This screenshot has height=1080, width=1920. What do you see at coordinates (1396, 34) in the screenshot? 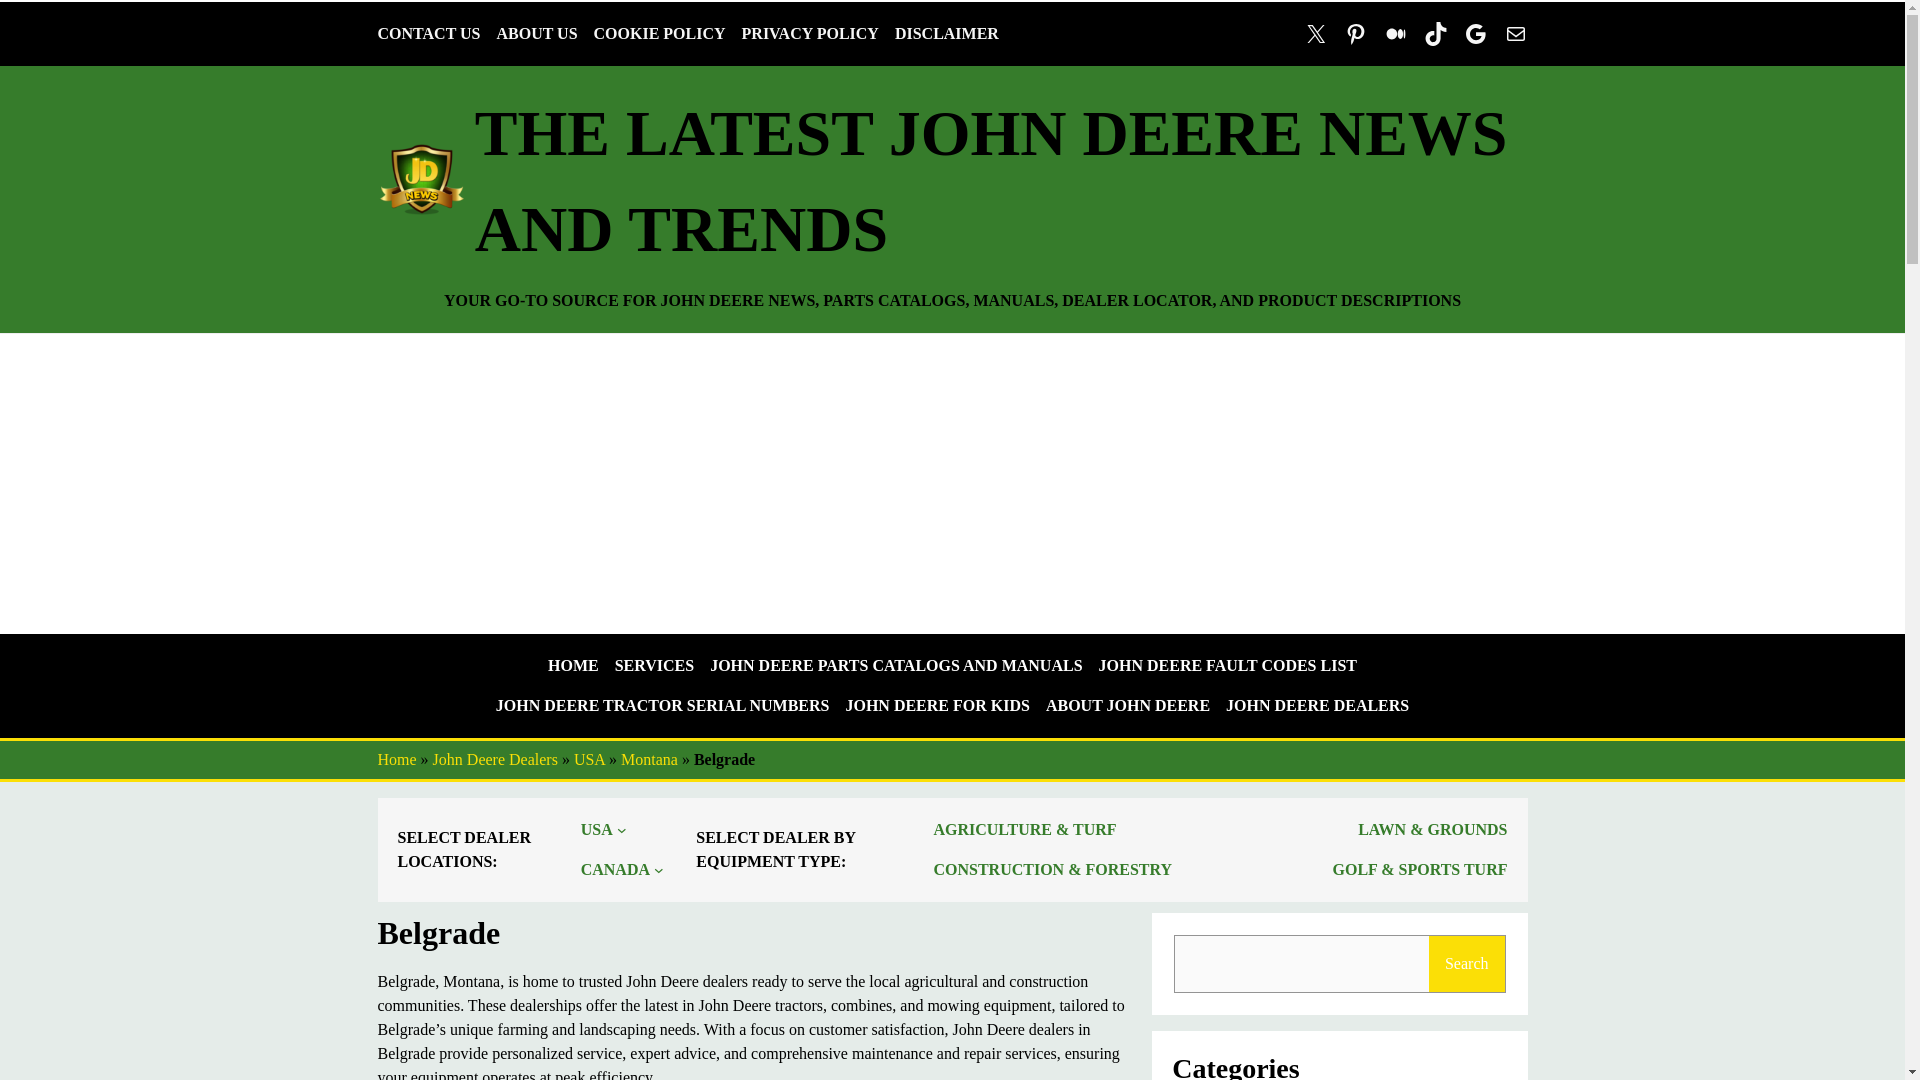
I see `Medium` at bounding box center [1396, 34].